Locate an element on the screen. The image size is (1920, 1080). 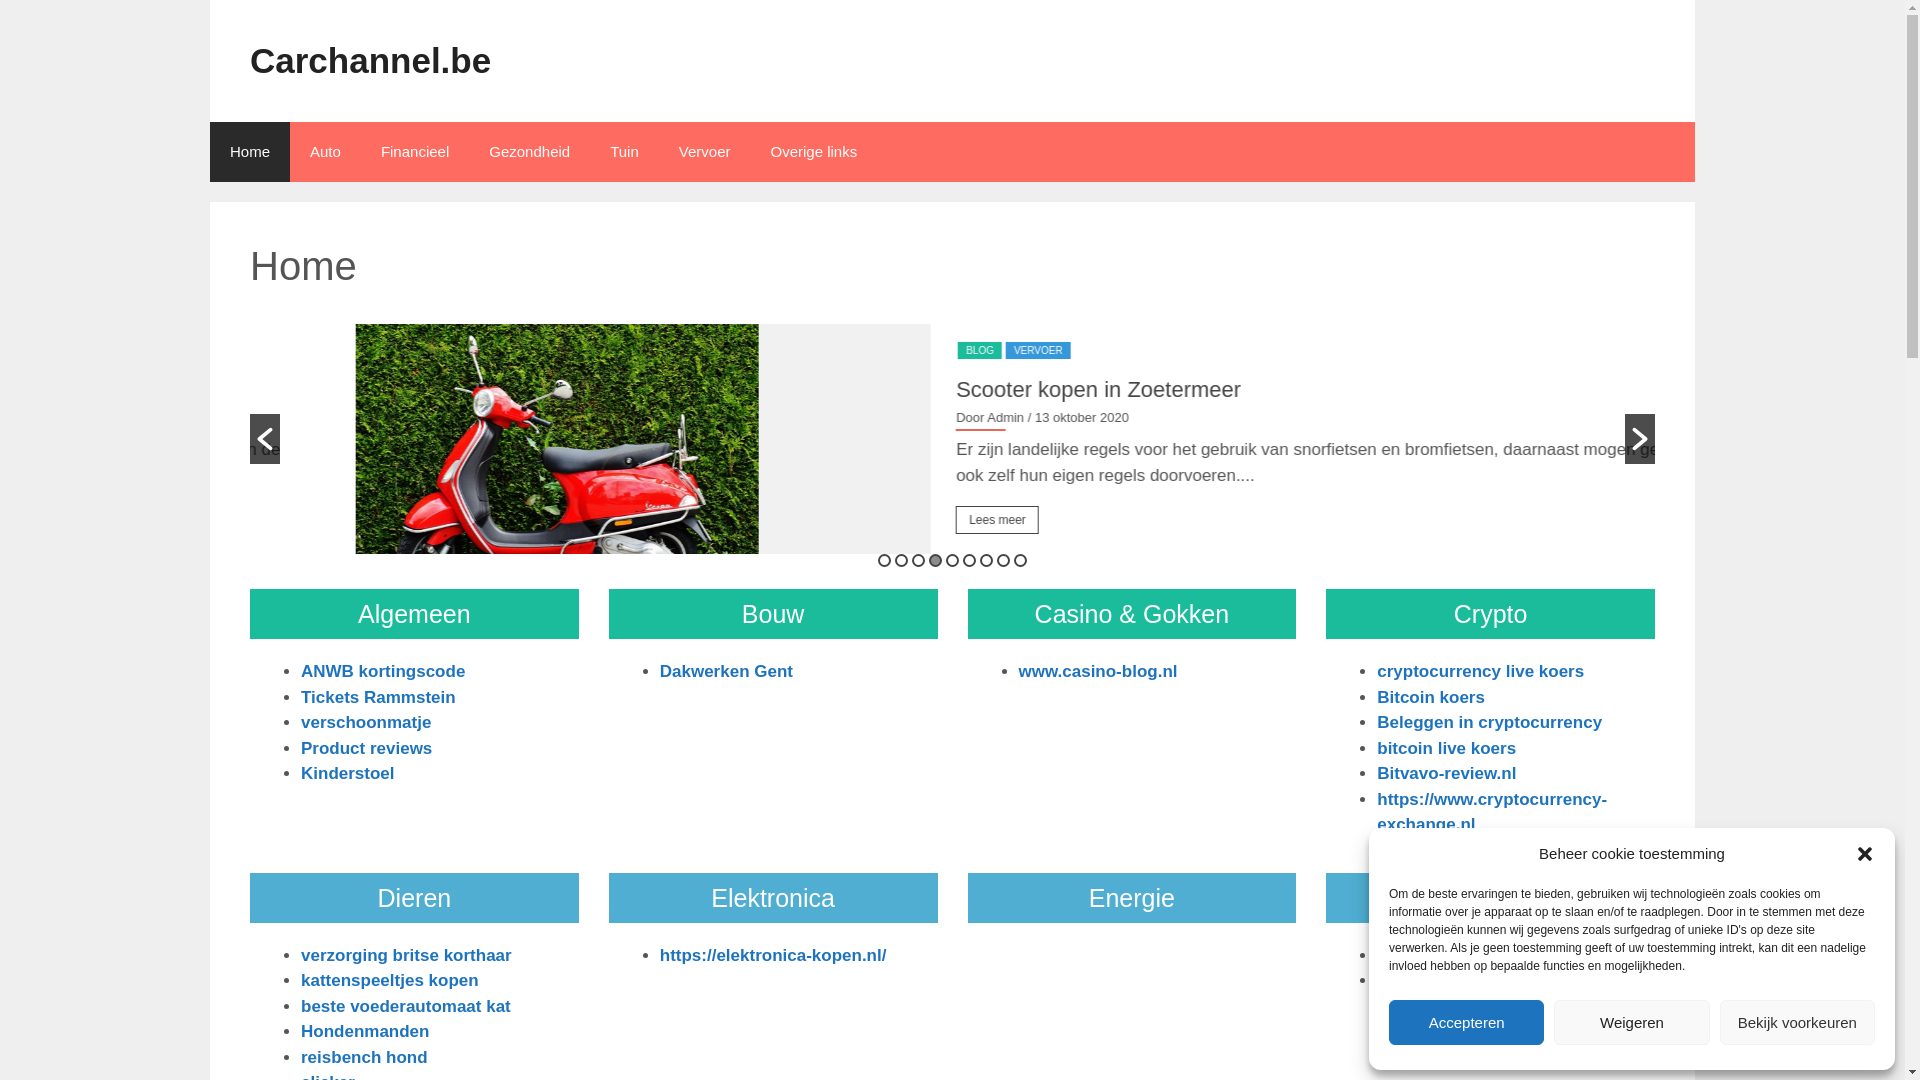
1 is located at coordinates (884, 560).